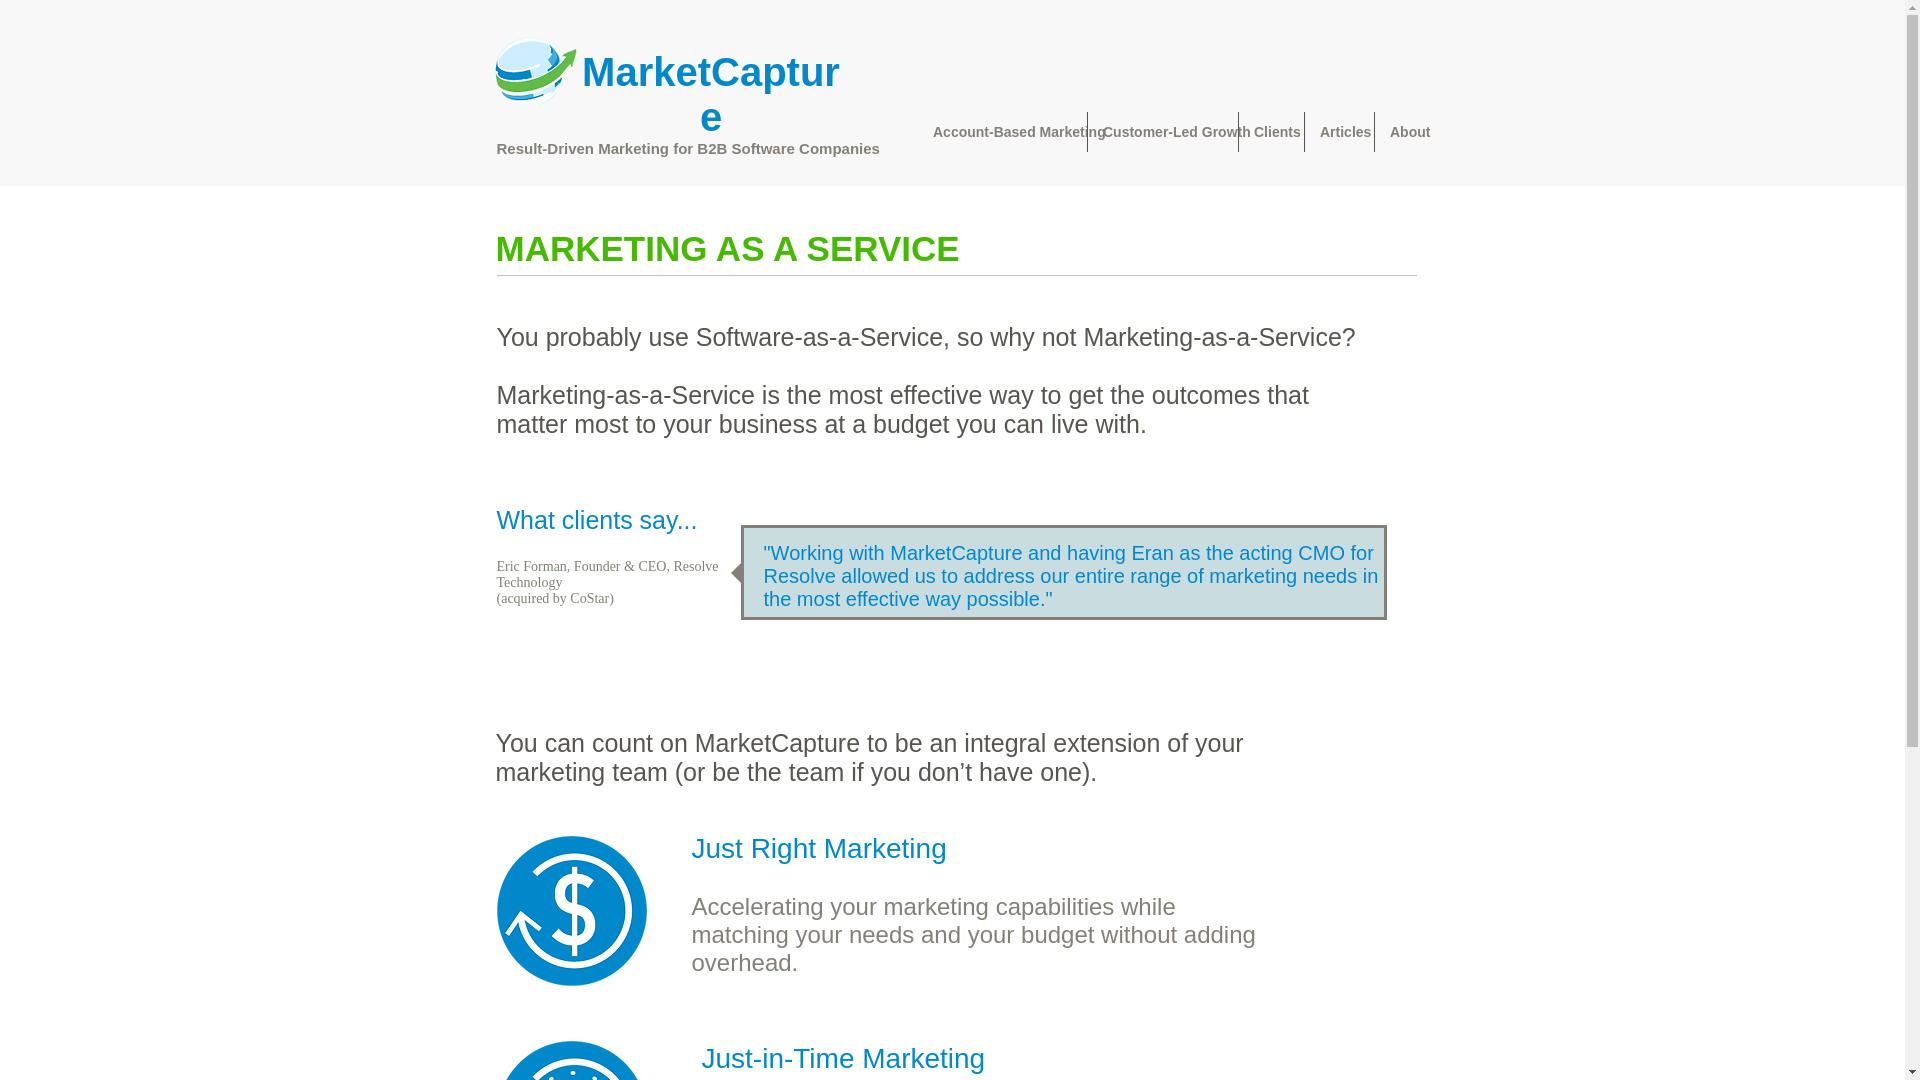 Image resolution: width=1920 pixels, height=1080 pixels. Describe the element at coordinates (1406, 132) in the screenshot. I see `About` at that location.